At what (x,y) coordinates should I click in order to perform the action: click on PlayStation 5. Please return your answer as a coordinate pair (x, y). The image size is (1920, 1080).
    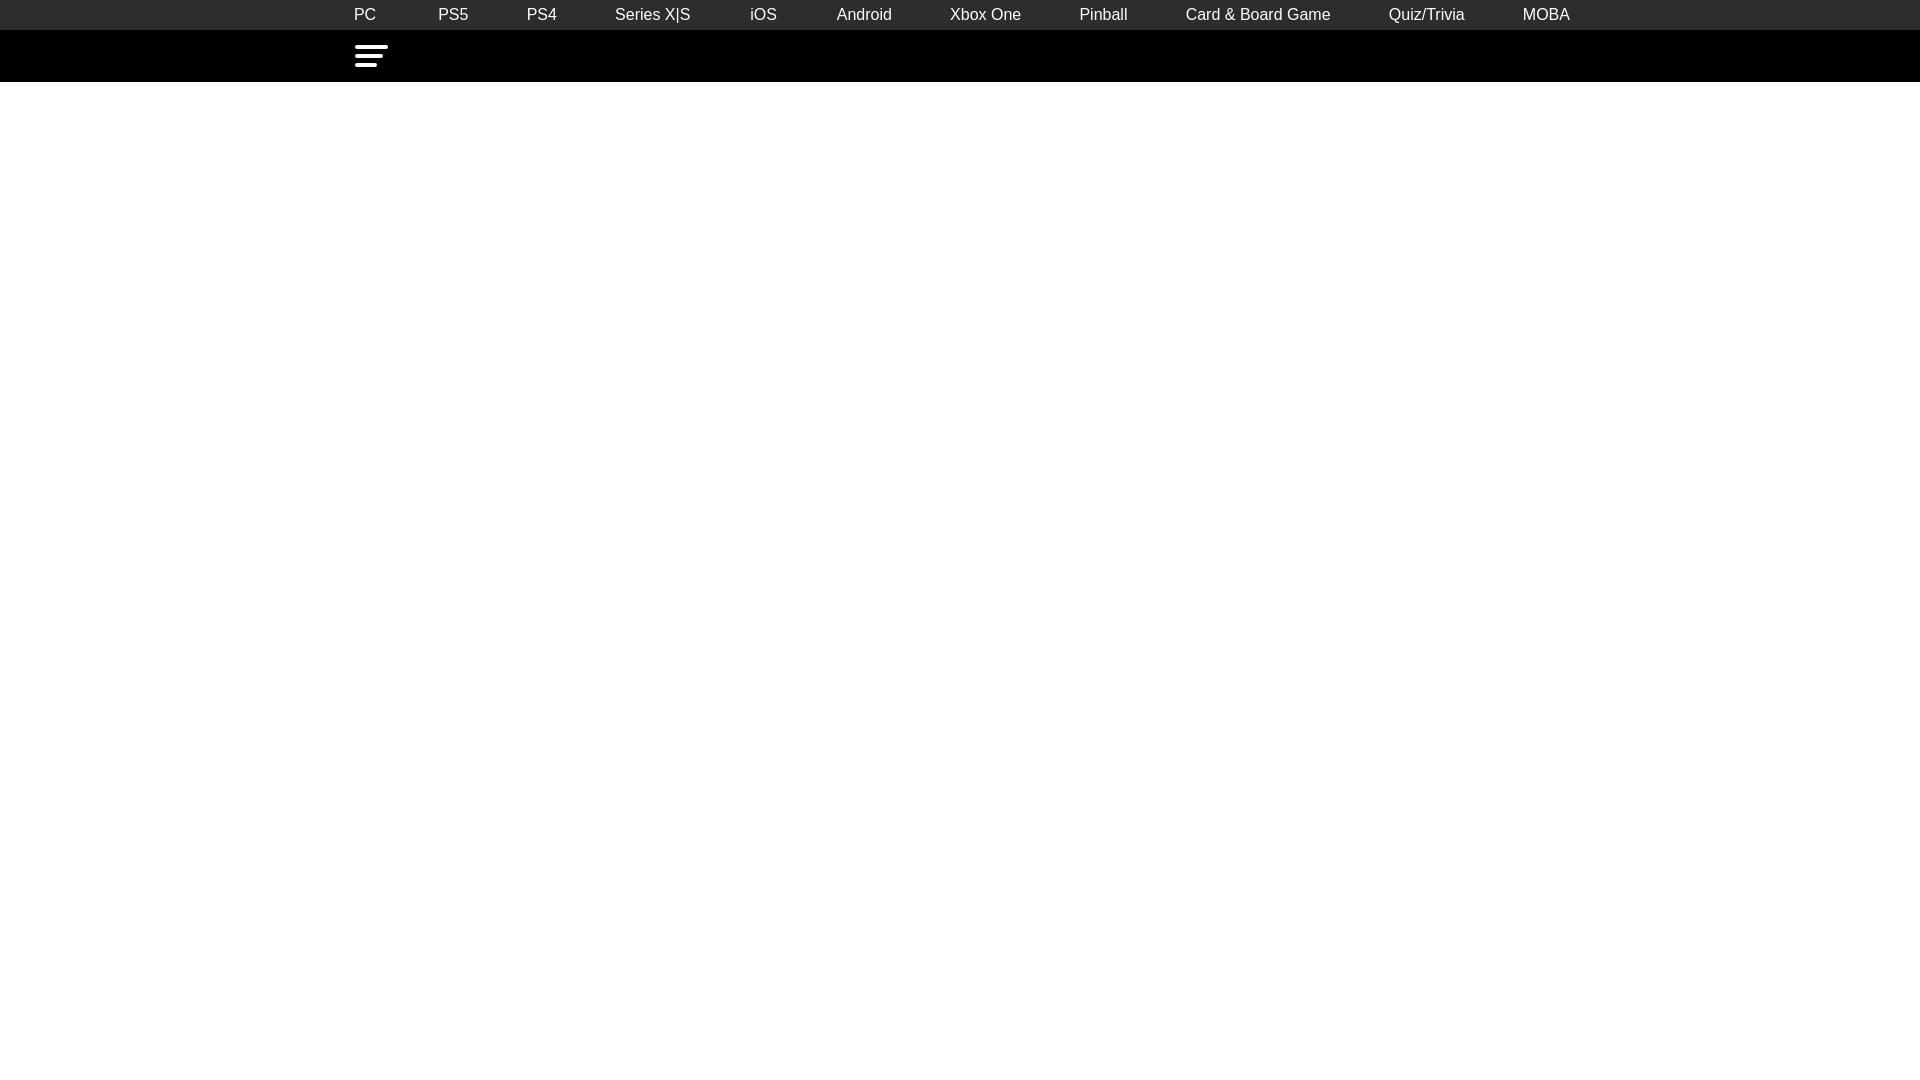
    Looking at the image, I should click on (453, 15).